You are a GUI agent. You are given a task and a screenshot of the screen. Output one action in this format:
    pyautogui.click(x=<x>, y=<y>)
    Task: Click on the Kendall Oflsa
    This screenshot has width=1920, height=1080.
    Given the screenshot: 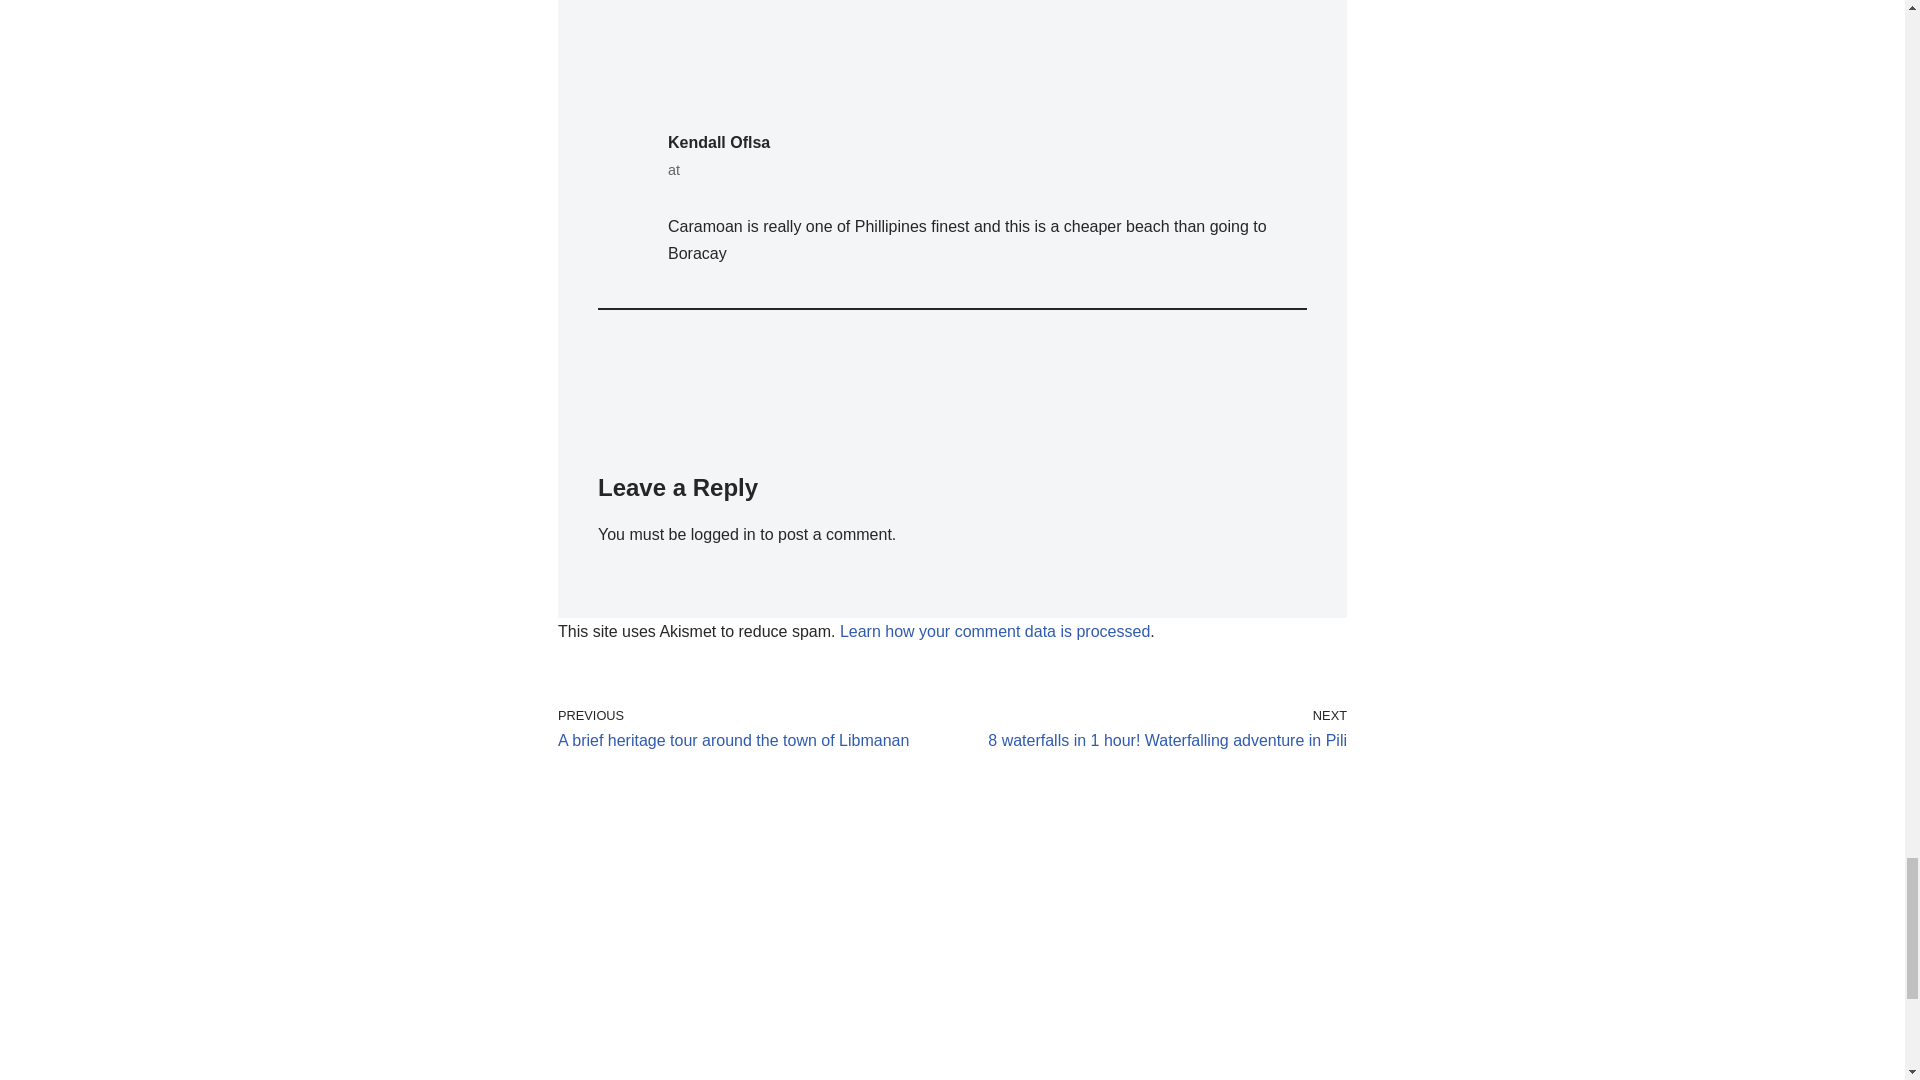 What is the action you would take?
    pyautogui.click(x=1154, y=729)
    